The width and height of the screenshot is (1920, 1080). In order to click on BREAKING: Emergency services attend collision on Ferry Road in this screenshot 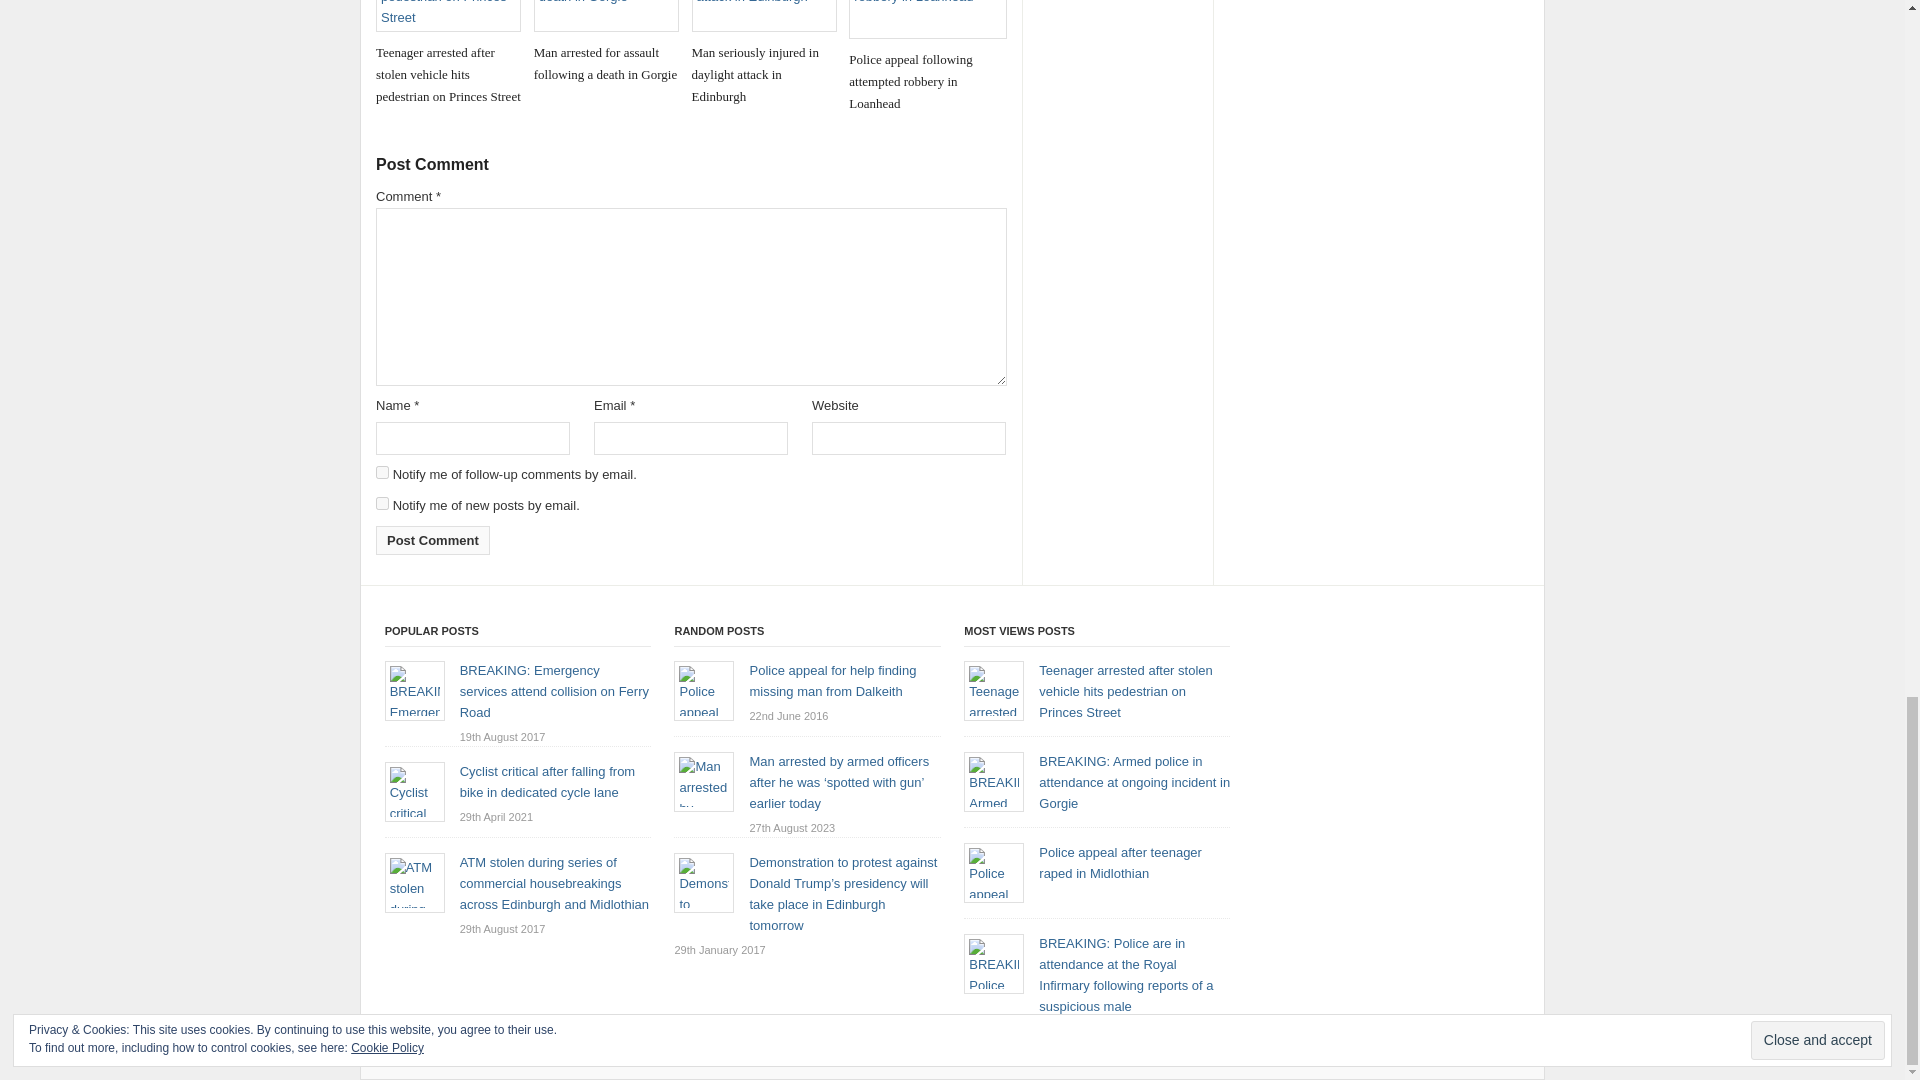, I will do `click(554, 692)`.